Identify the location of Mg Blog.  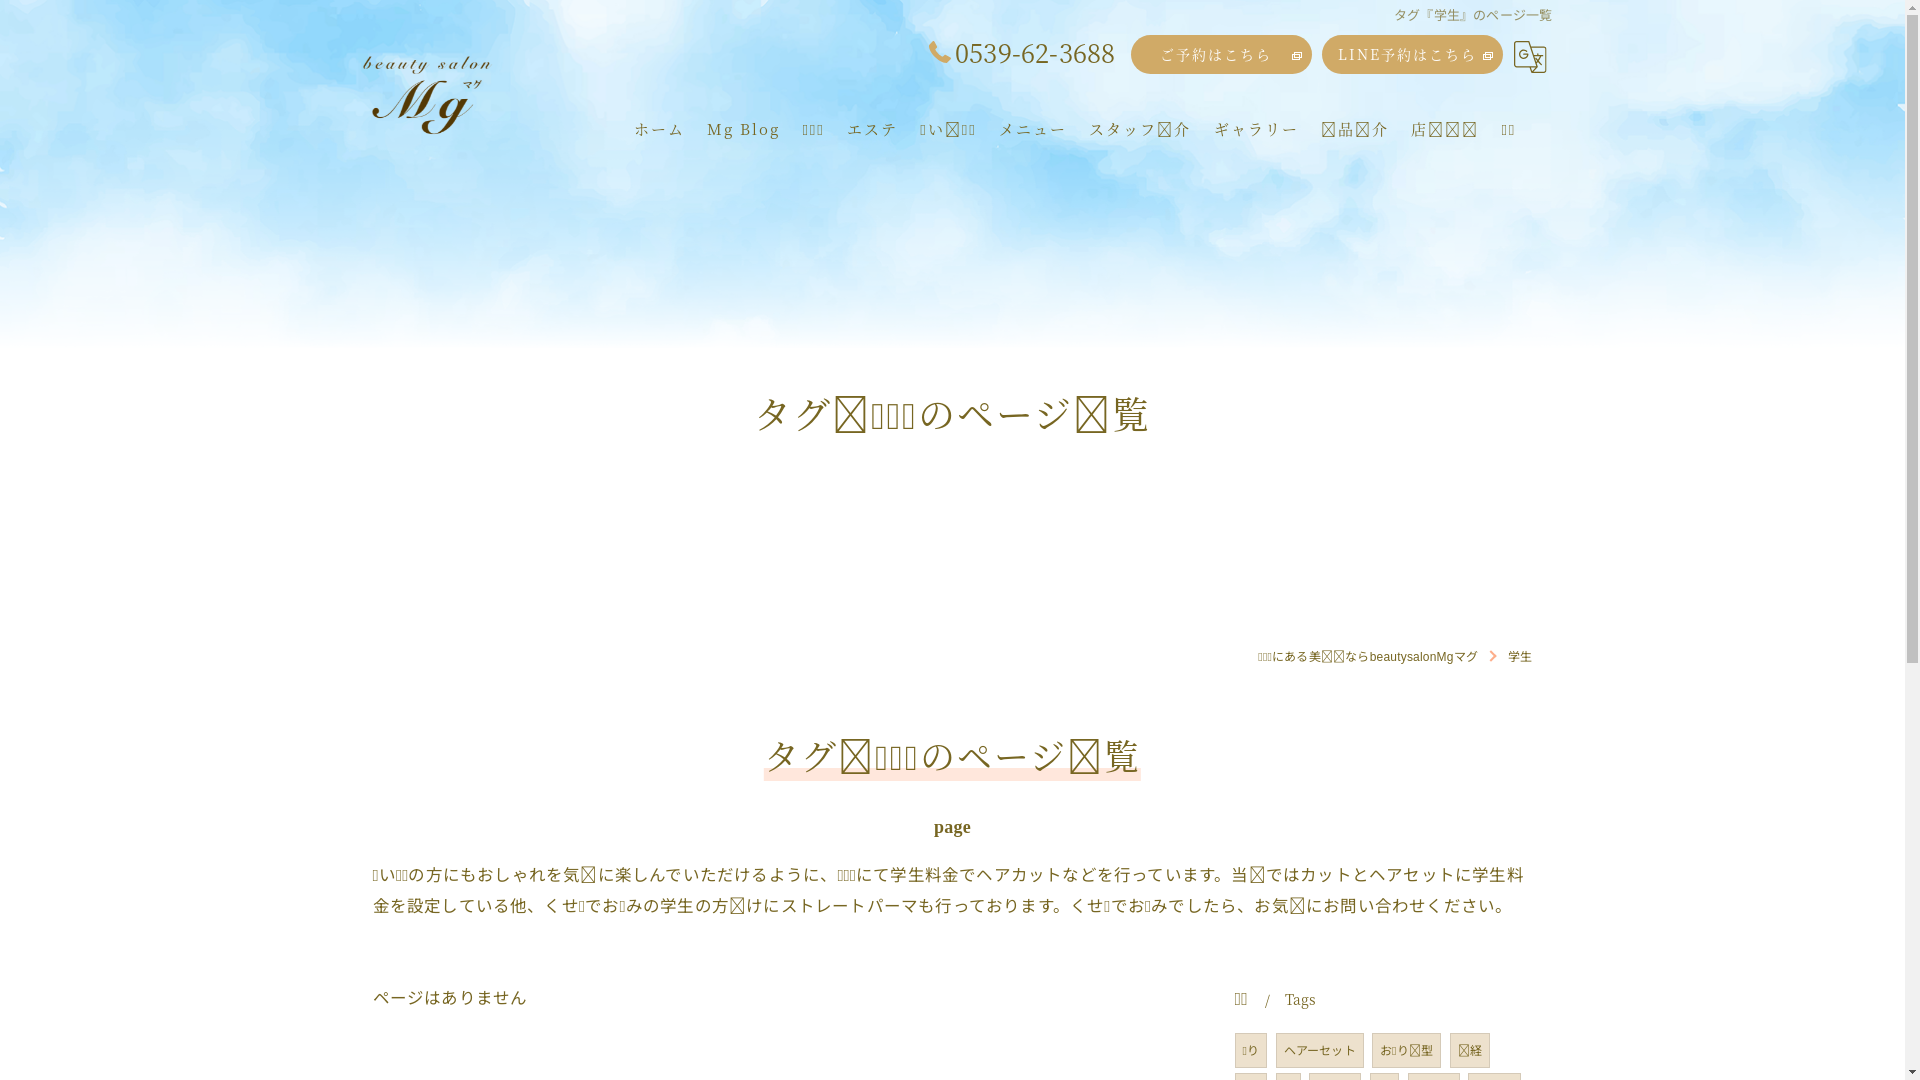
(744, 128).